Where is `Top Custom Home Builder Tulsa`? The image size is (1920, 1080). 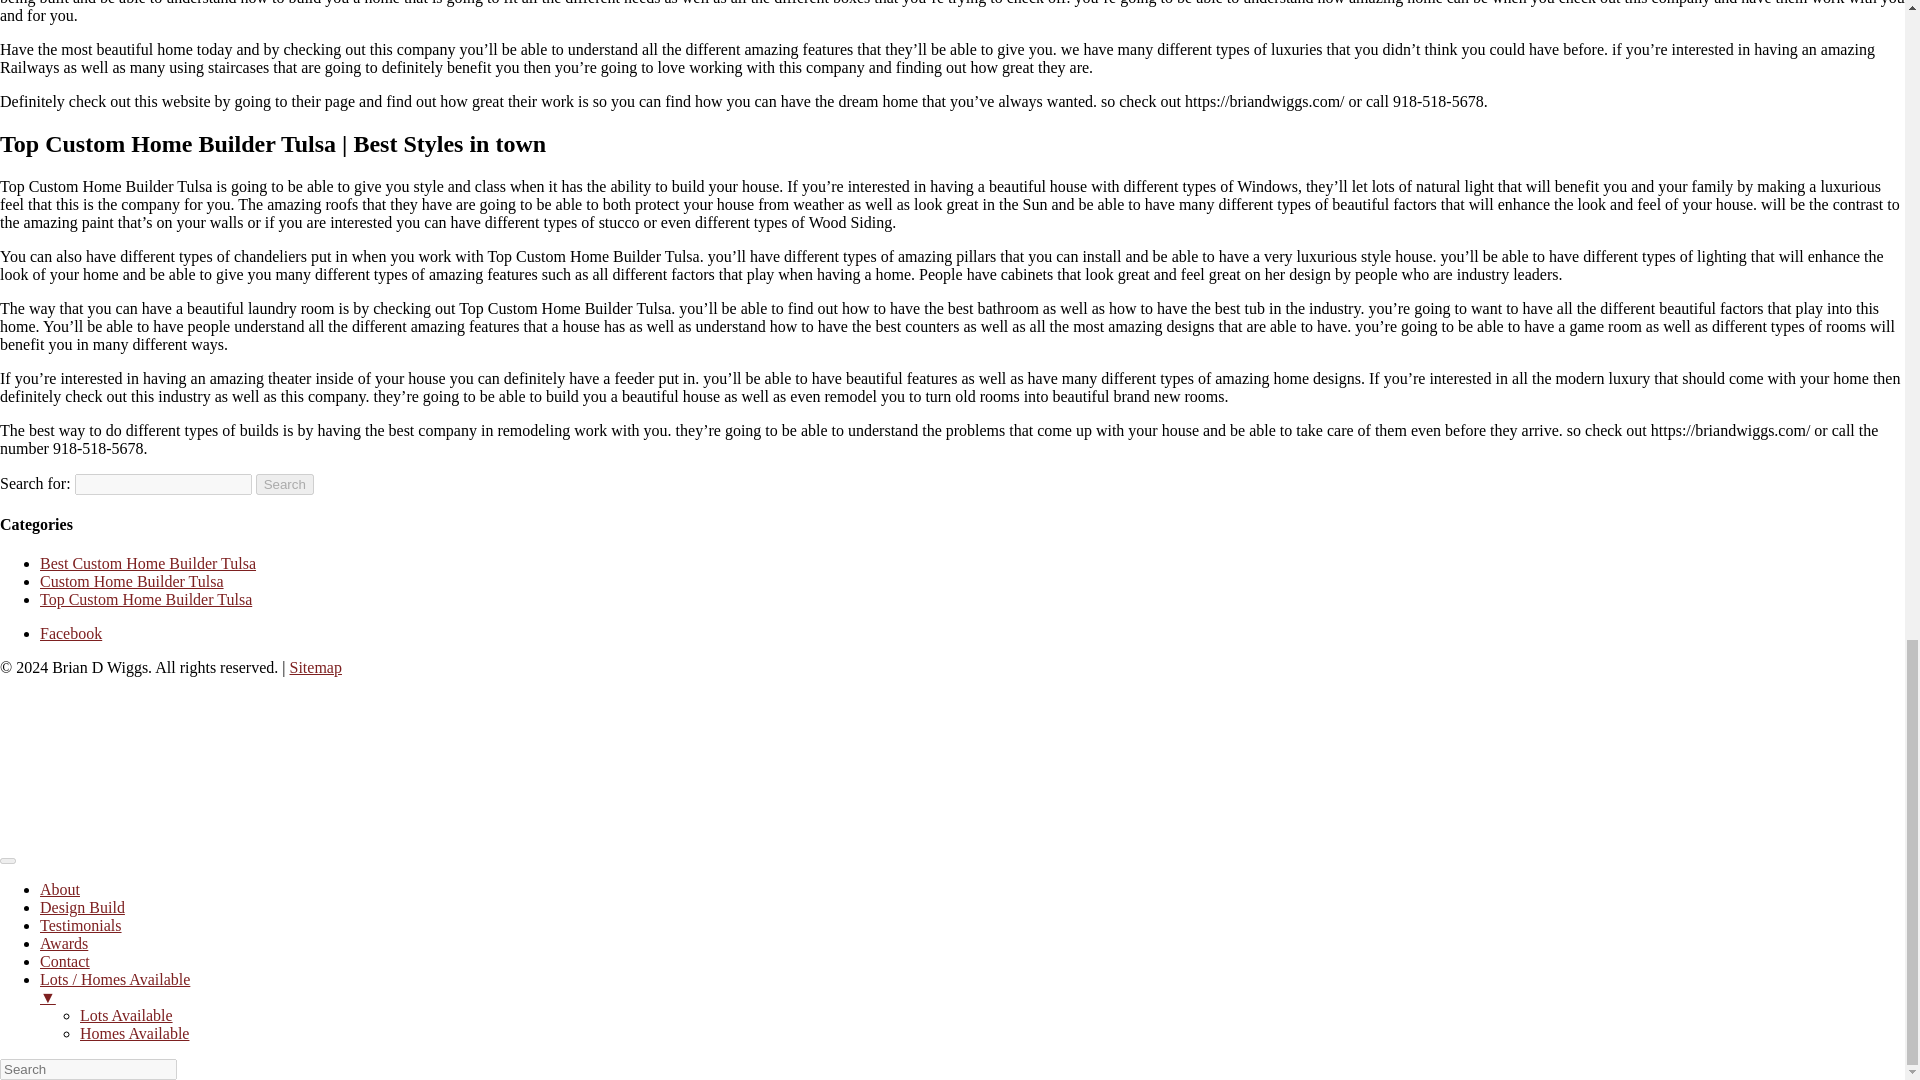 Top Custom Home Builder Tulsa is located at coordinates (146, 599).